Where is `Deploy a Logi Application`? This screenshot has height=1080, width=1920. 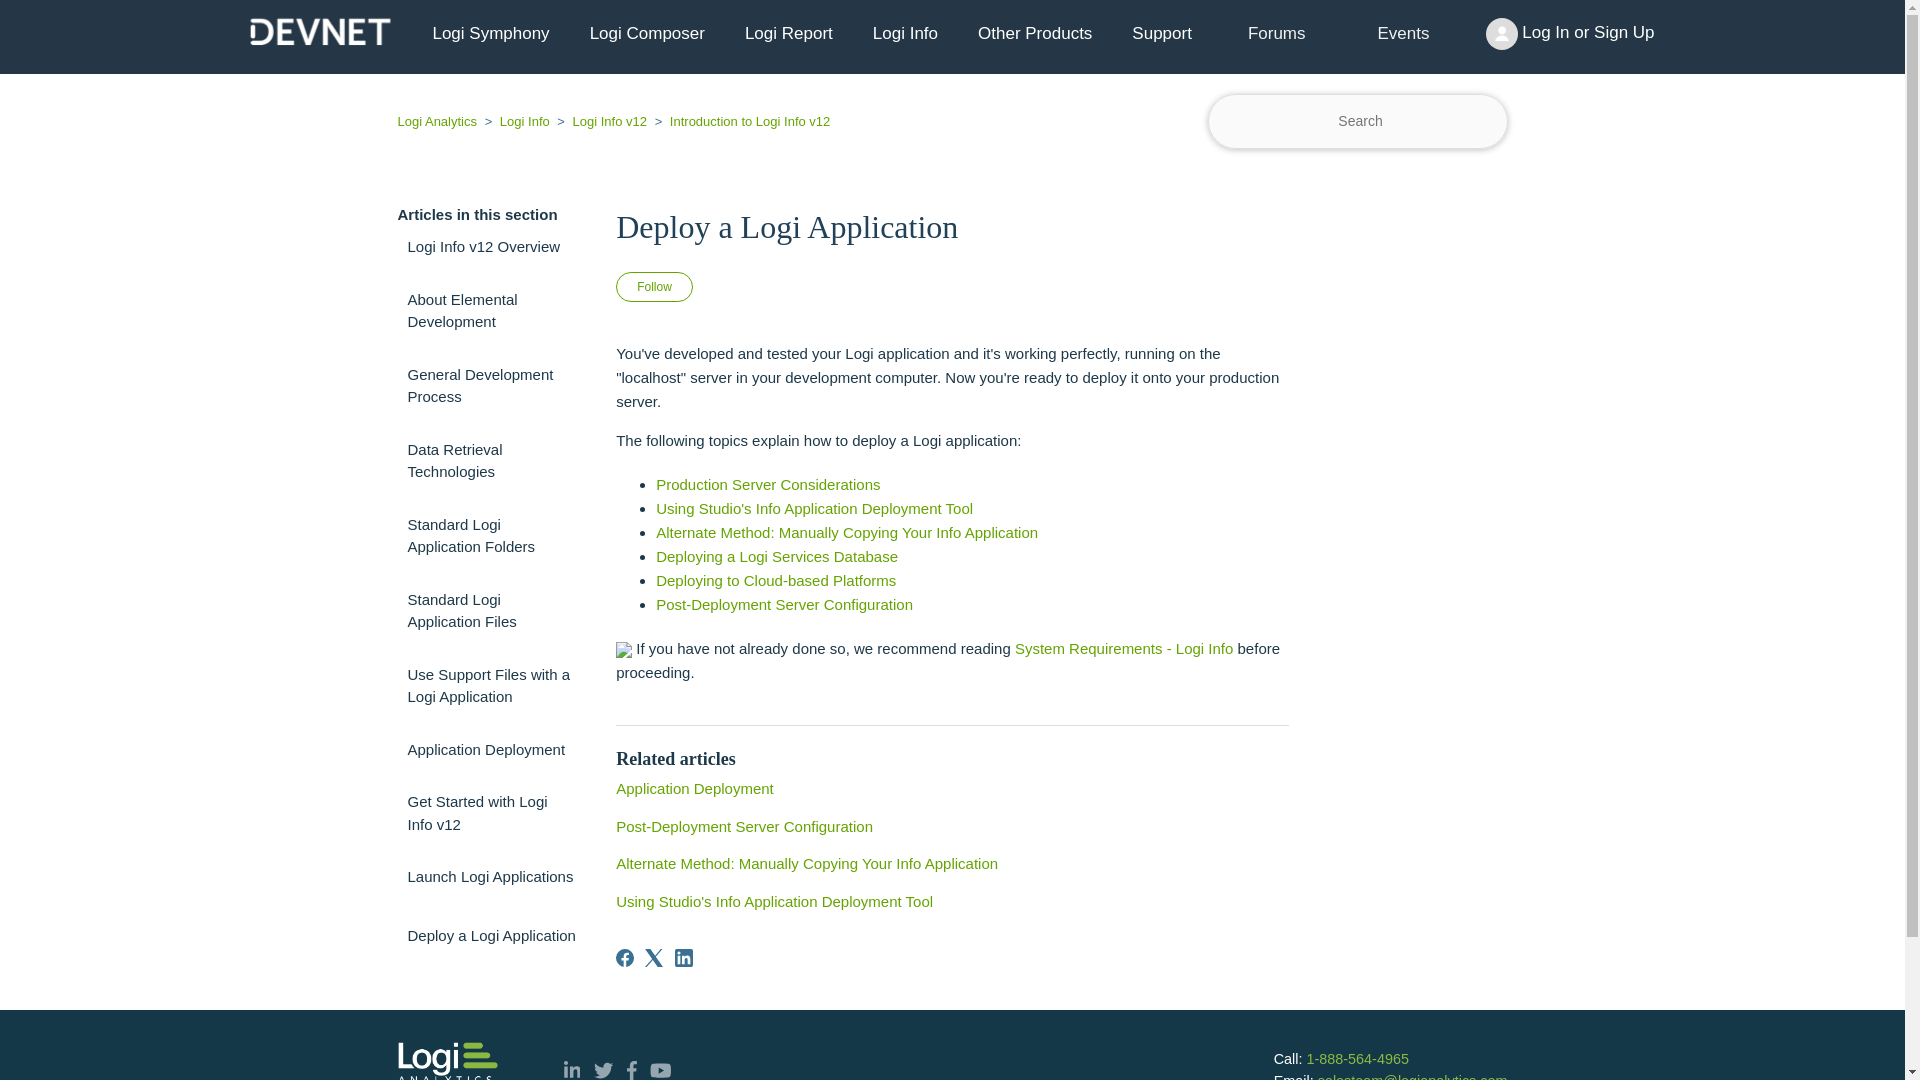 Deploy a Logi Application is located at coordinates (952, 225).